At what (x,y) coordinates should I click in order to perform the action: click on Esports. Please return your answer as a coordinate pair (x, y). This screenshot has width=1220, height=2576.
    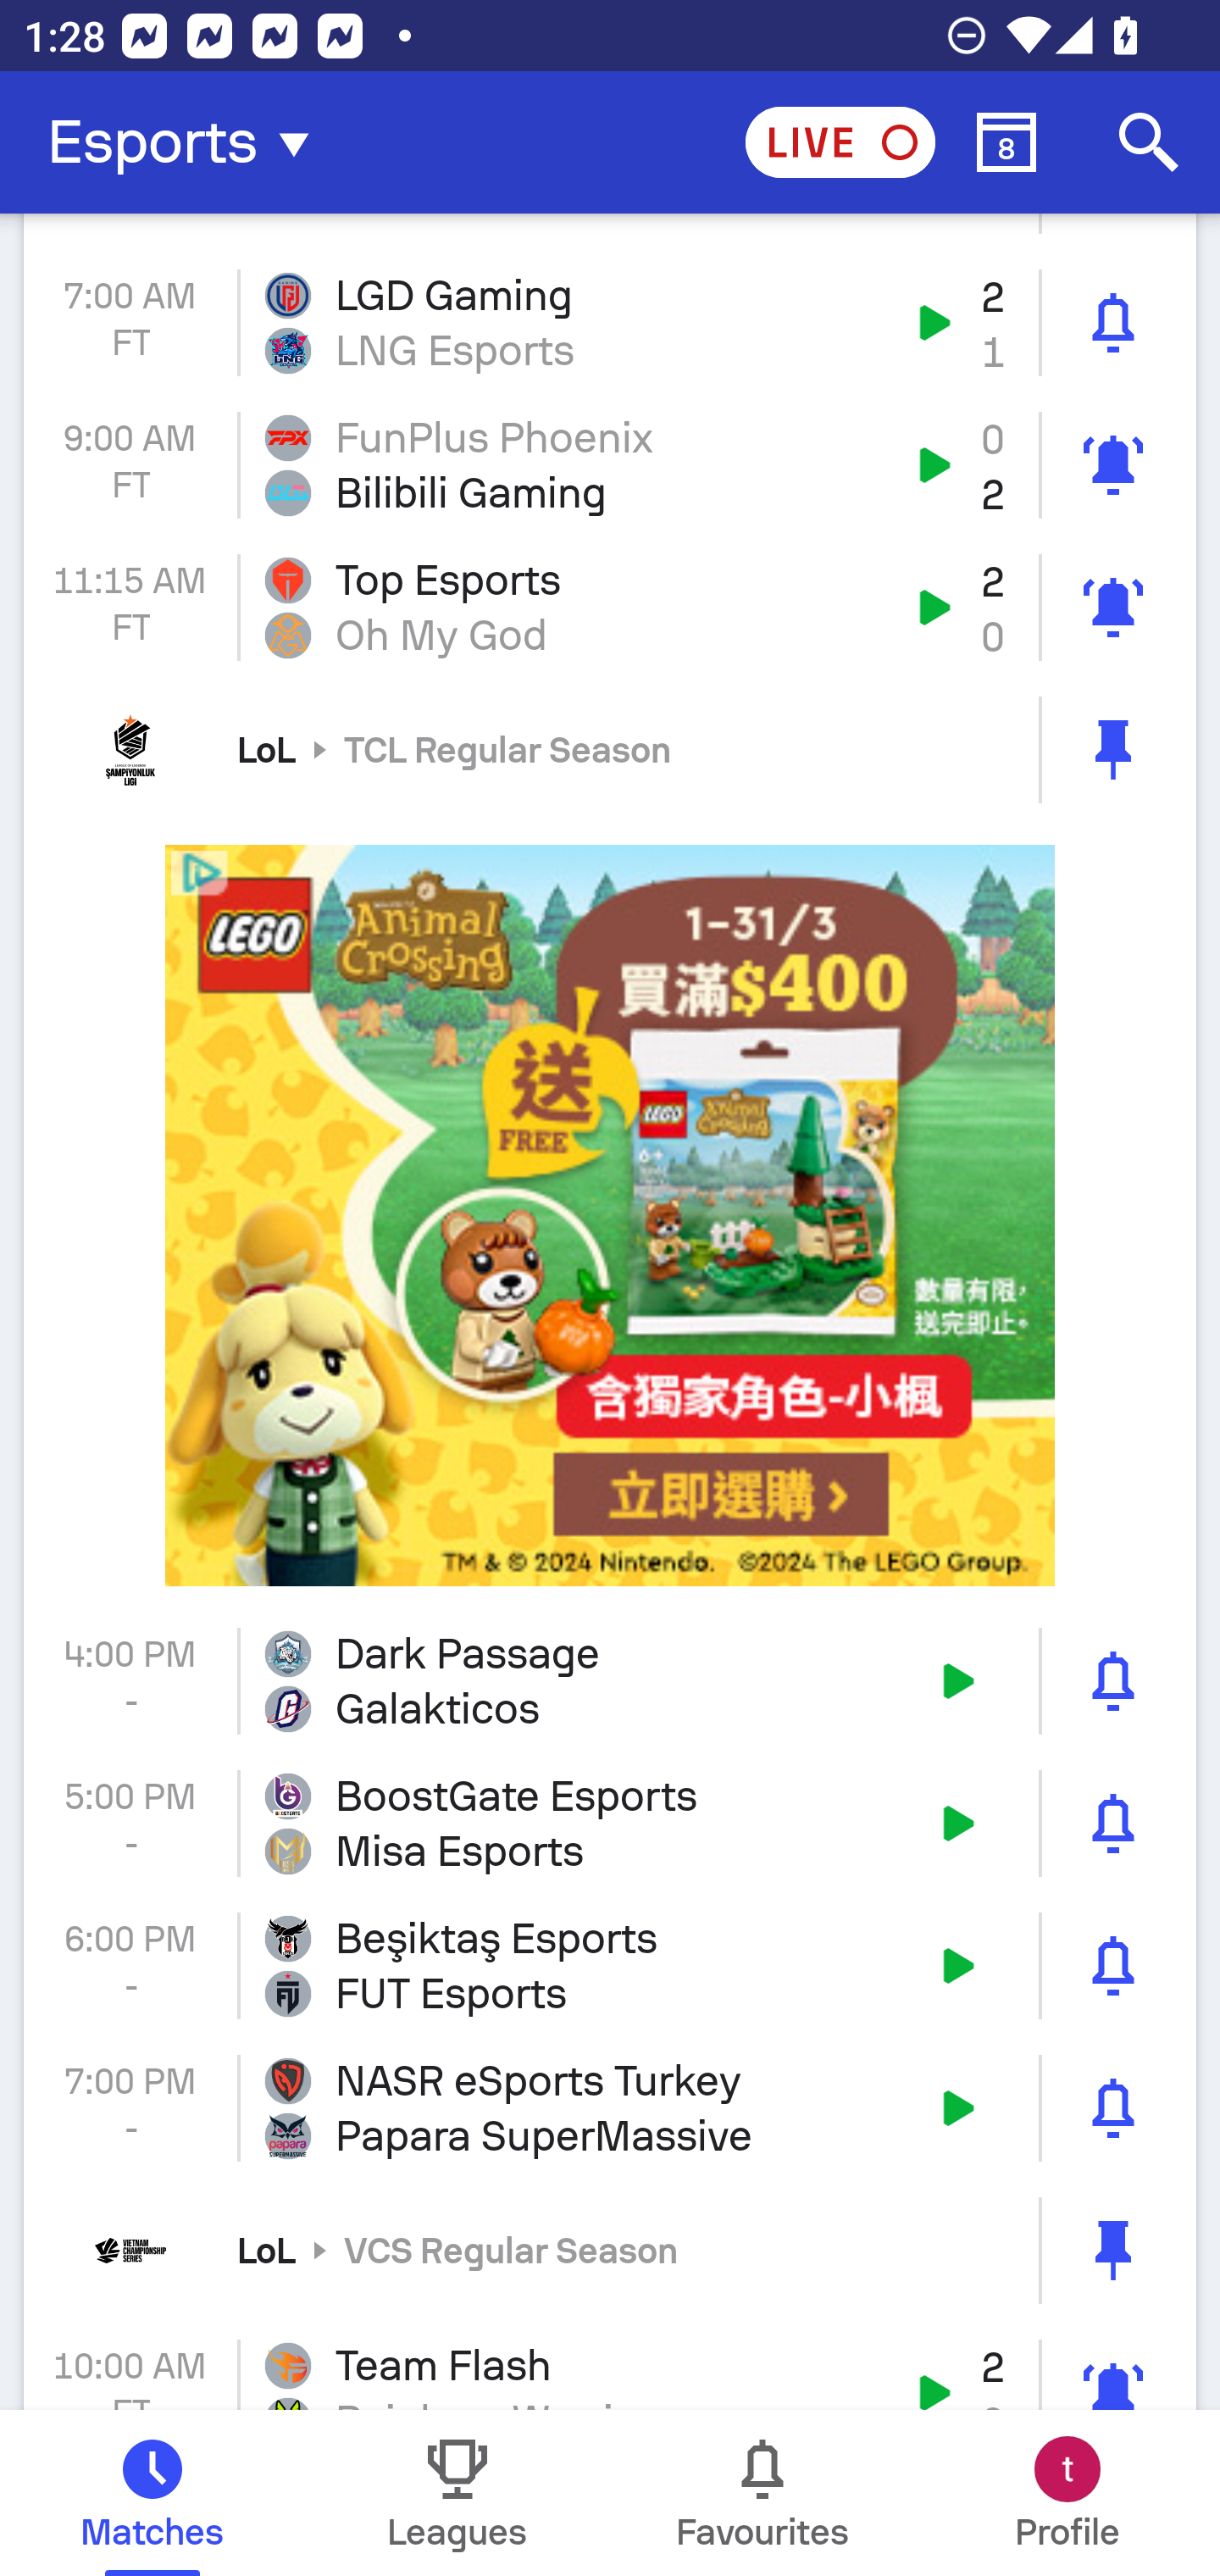
    Looking at the image, I should click on (188, 142).